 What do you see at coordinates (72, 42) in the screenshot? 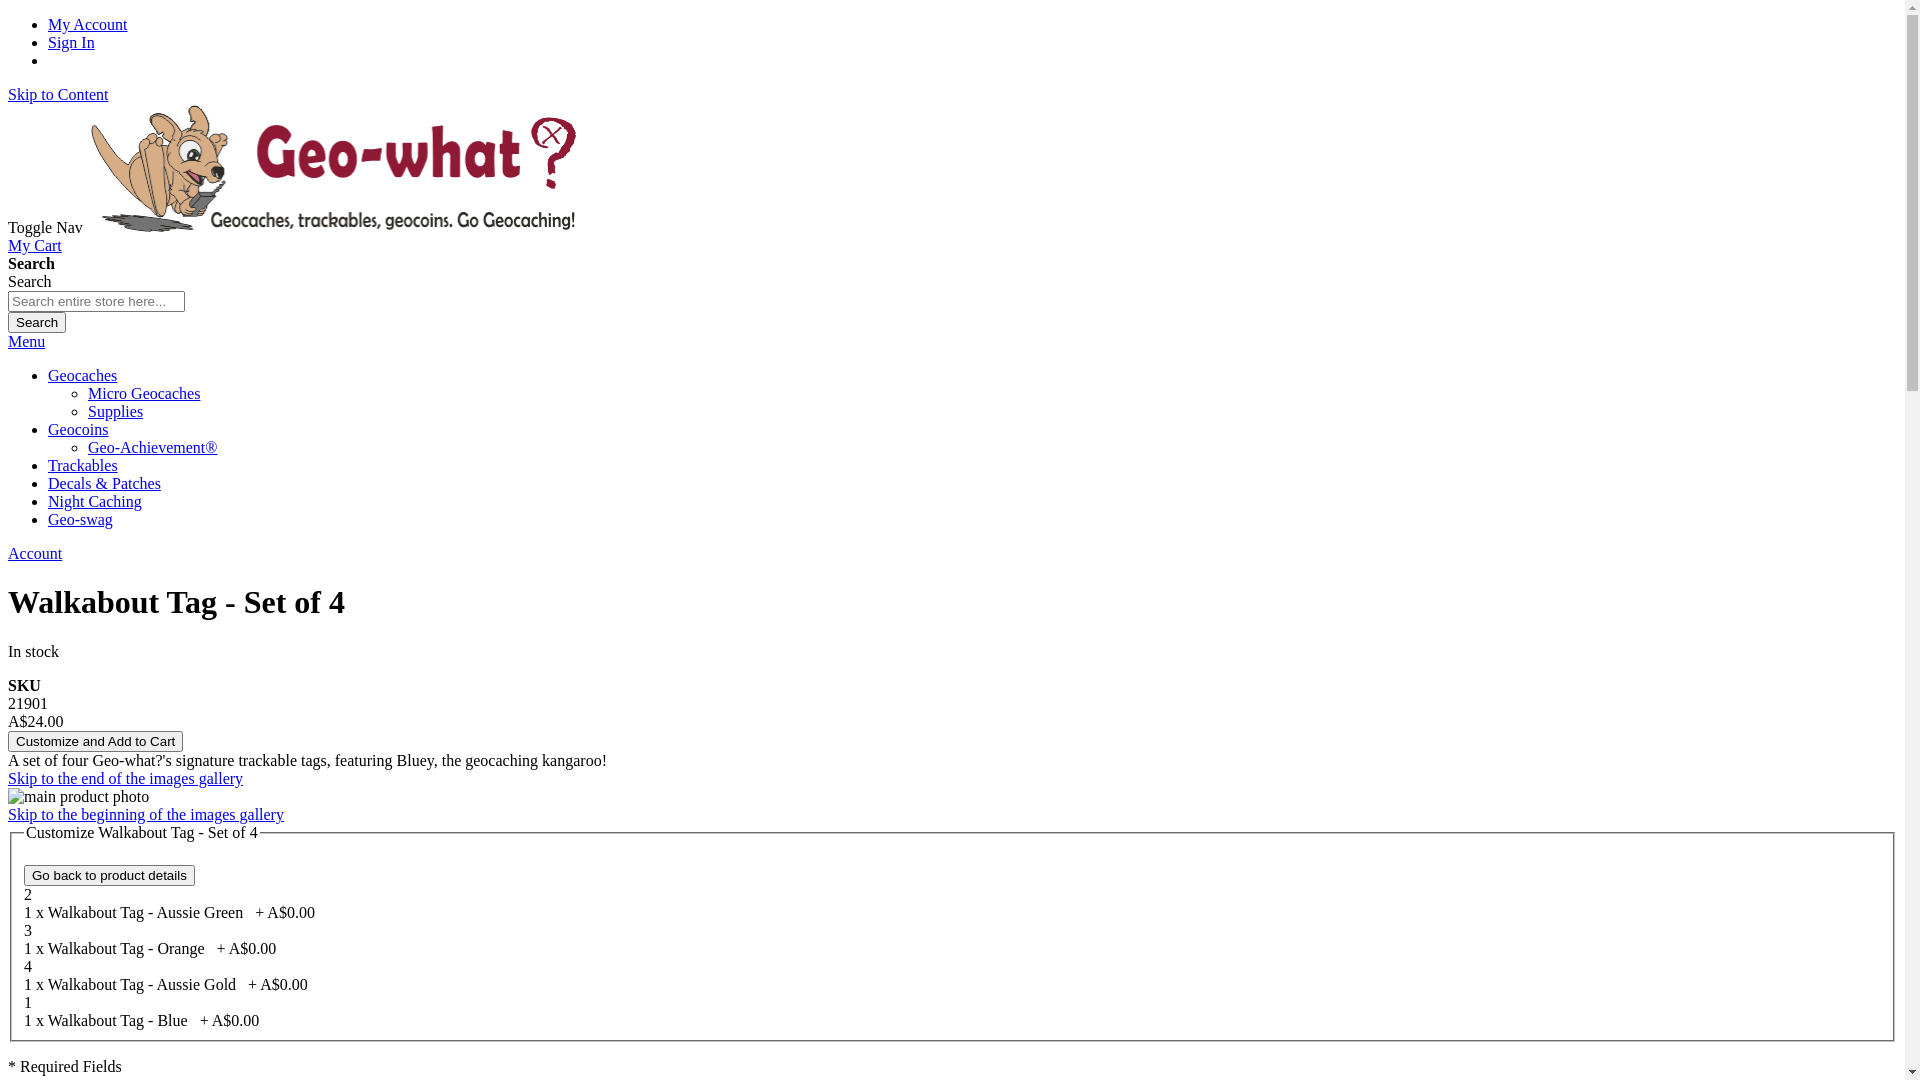
I see `Sign In` at bounding box center [72, 42].